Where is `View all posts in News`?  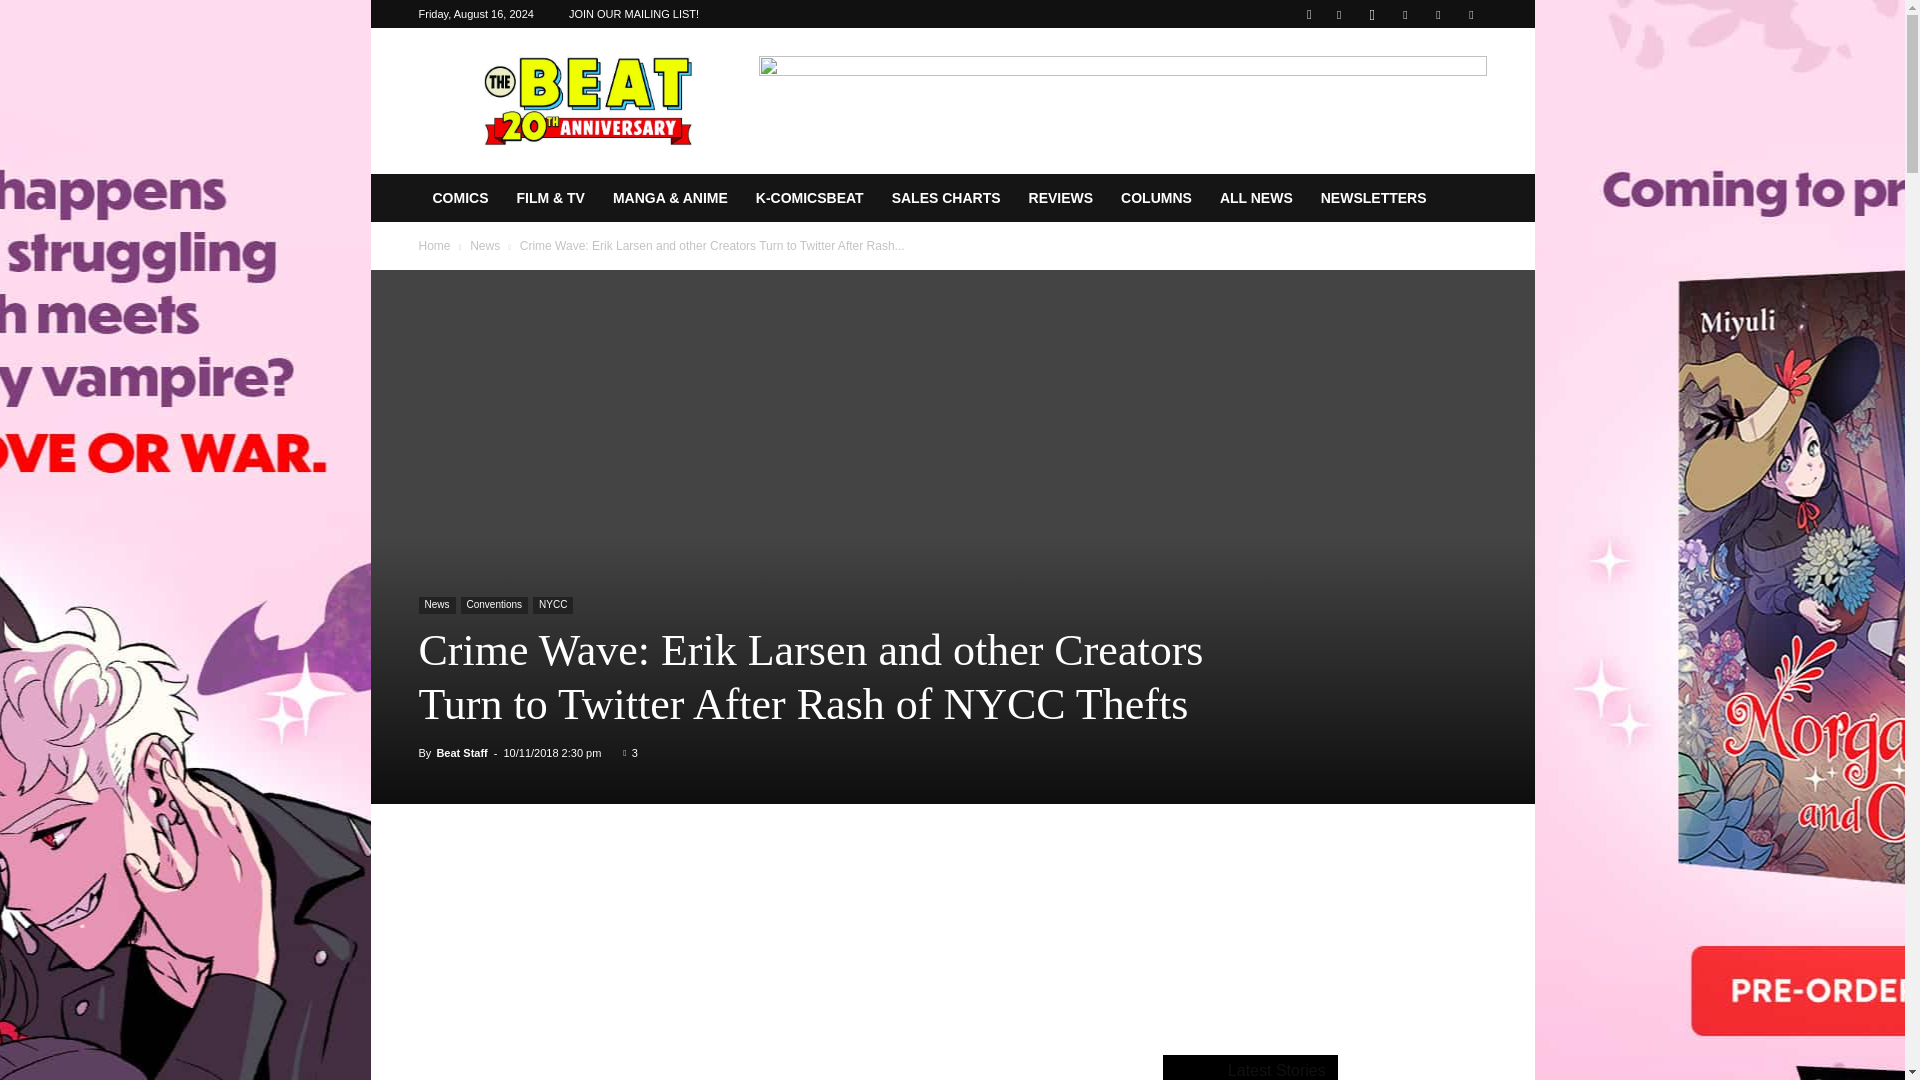 View all posts in News is located at coordinates (484, 245).